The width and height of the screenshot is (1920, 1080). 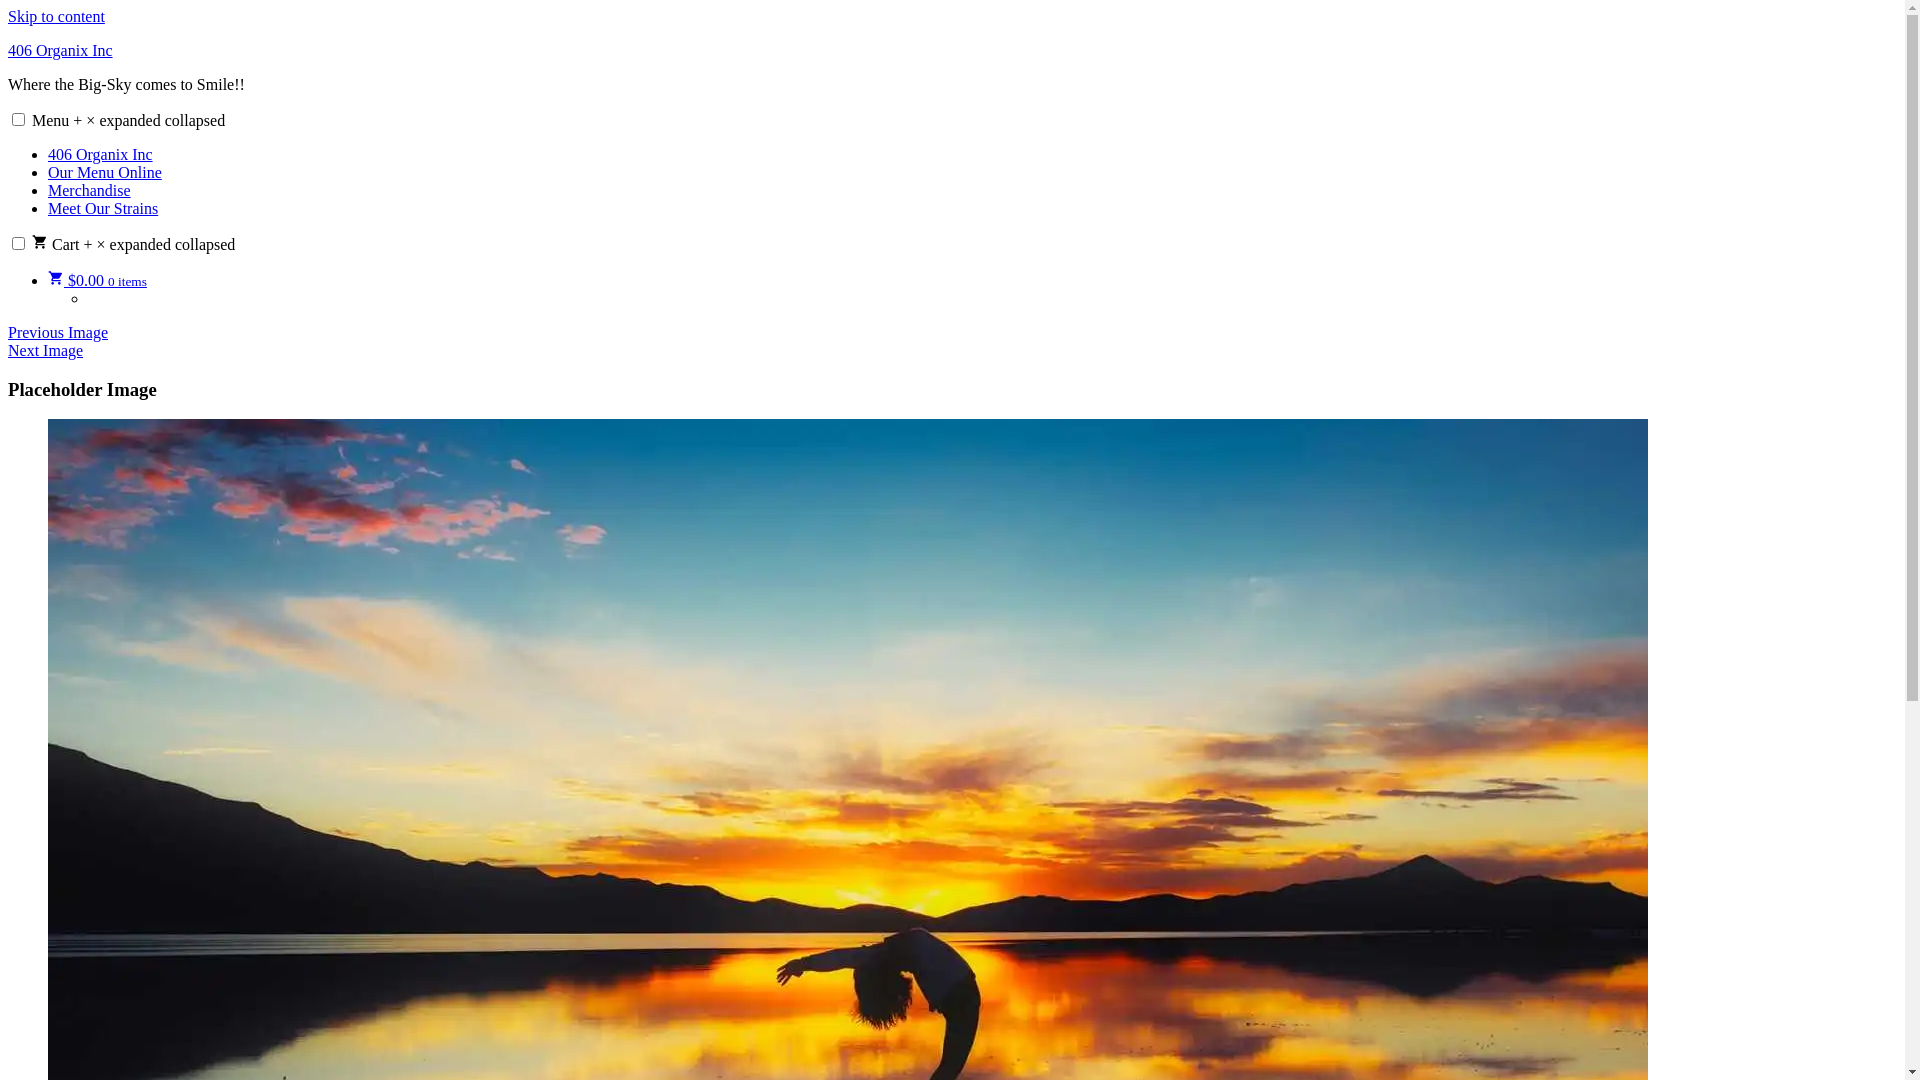 What do you see at coordinates (98, 280) in the screenshot?
I see `$0.00 0 items` at bounding box center [98, 280].